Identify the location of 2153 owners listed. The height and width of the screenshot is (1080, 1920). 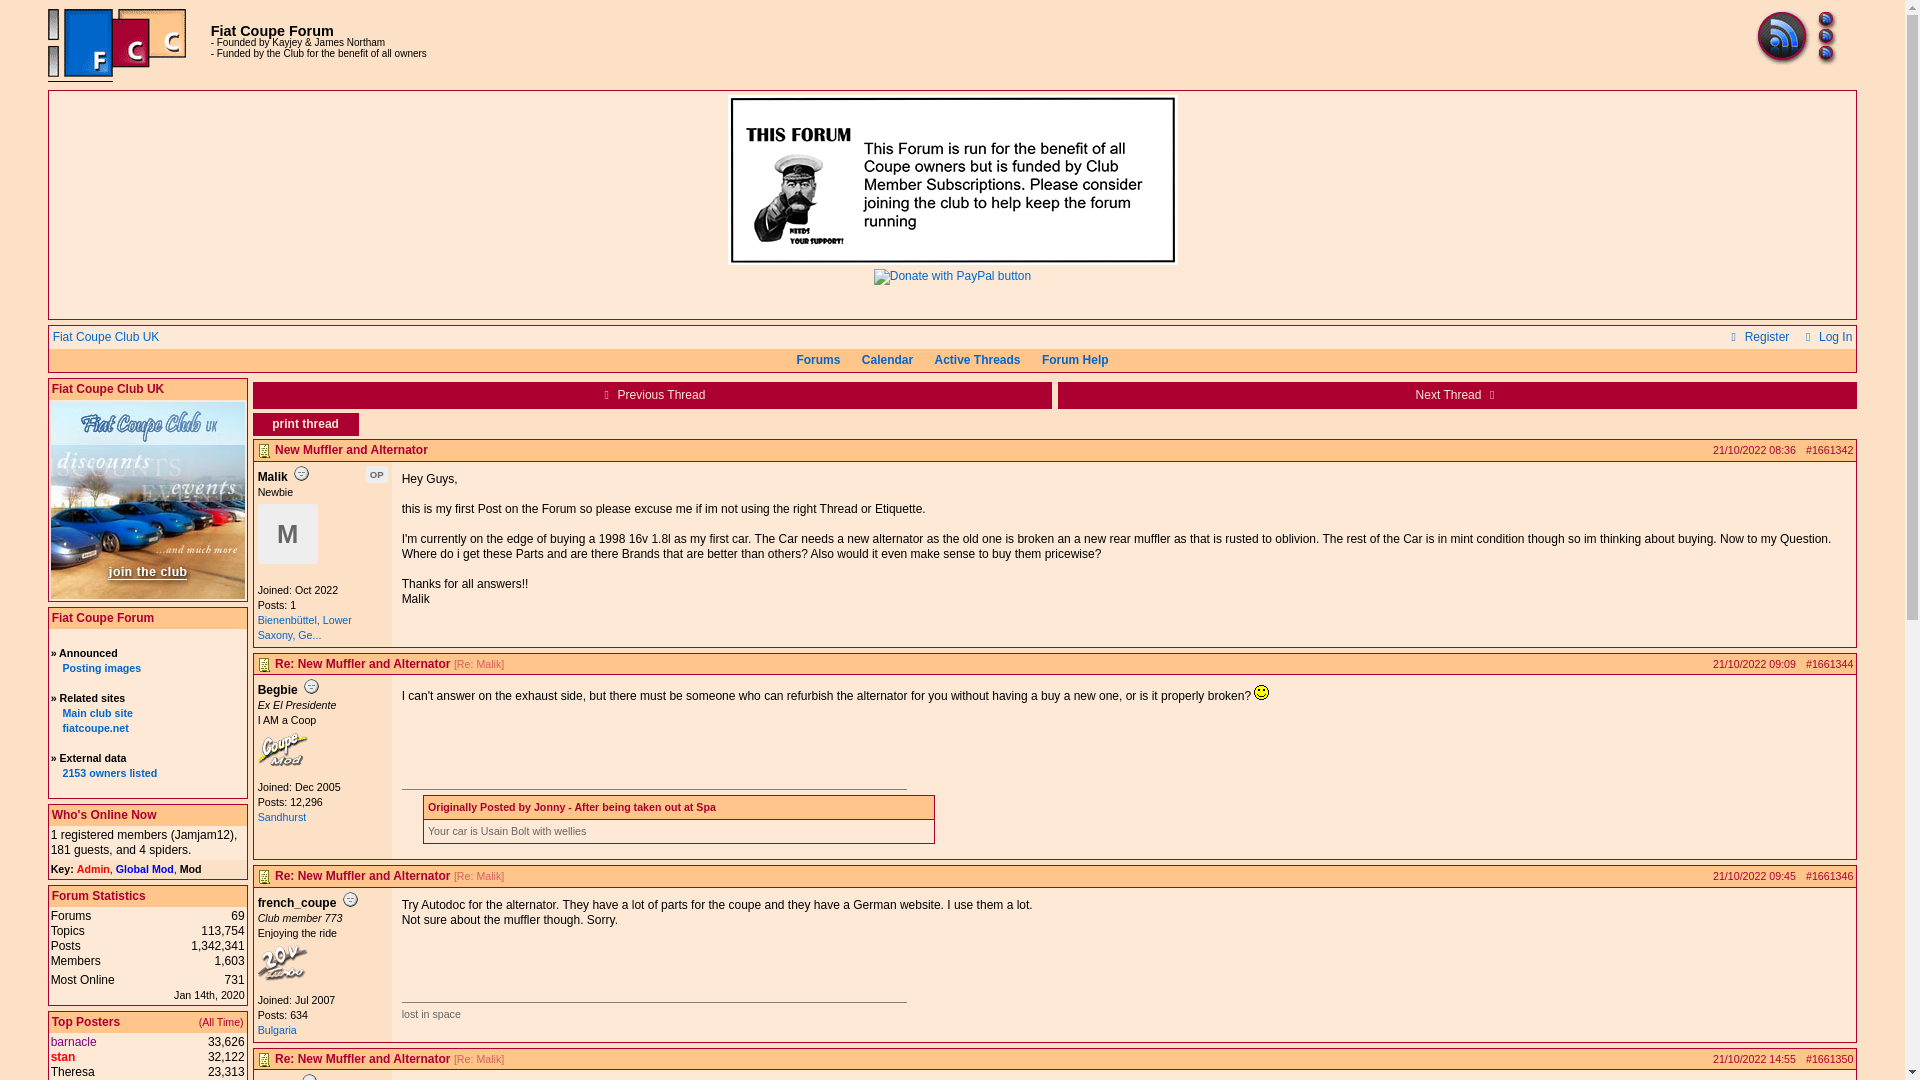
(109, 772).